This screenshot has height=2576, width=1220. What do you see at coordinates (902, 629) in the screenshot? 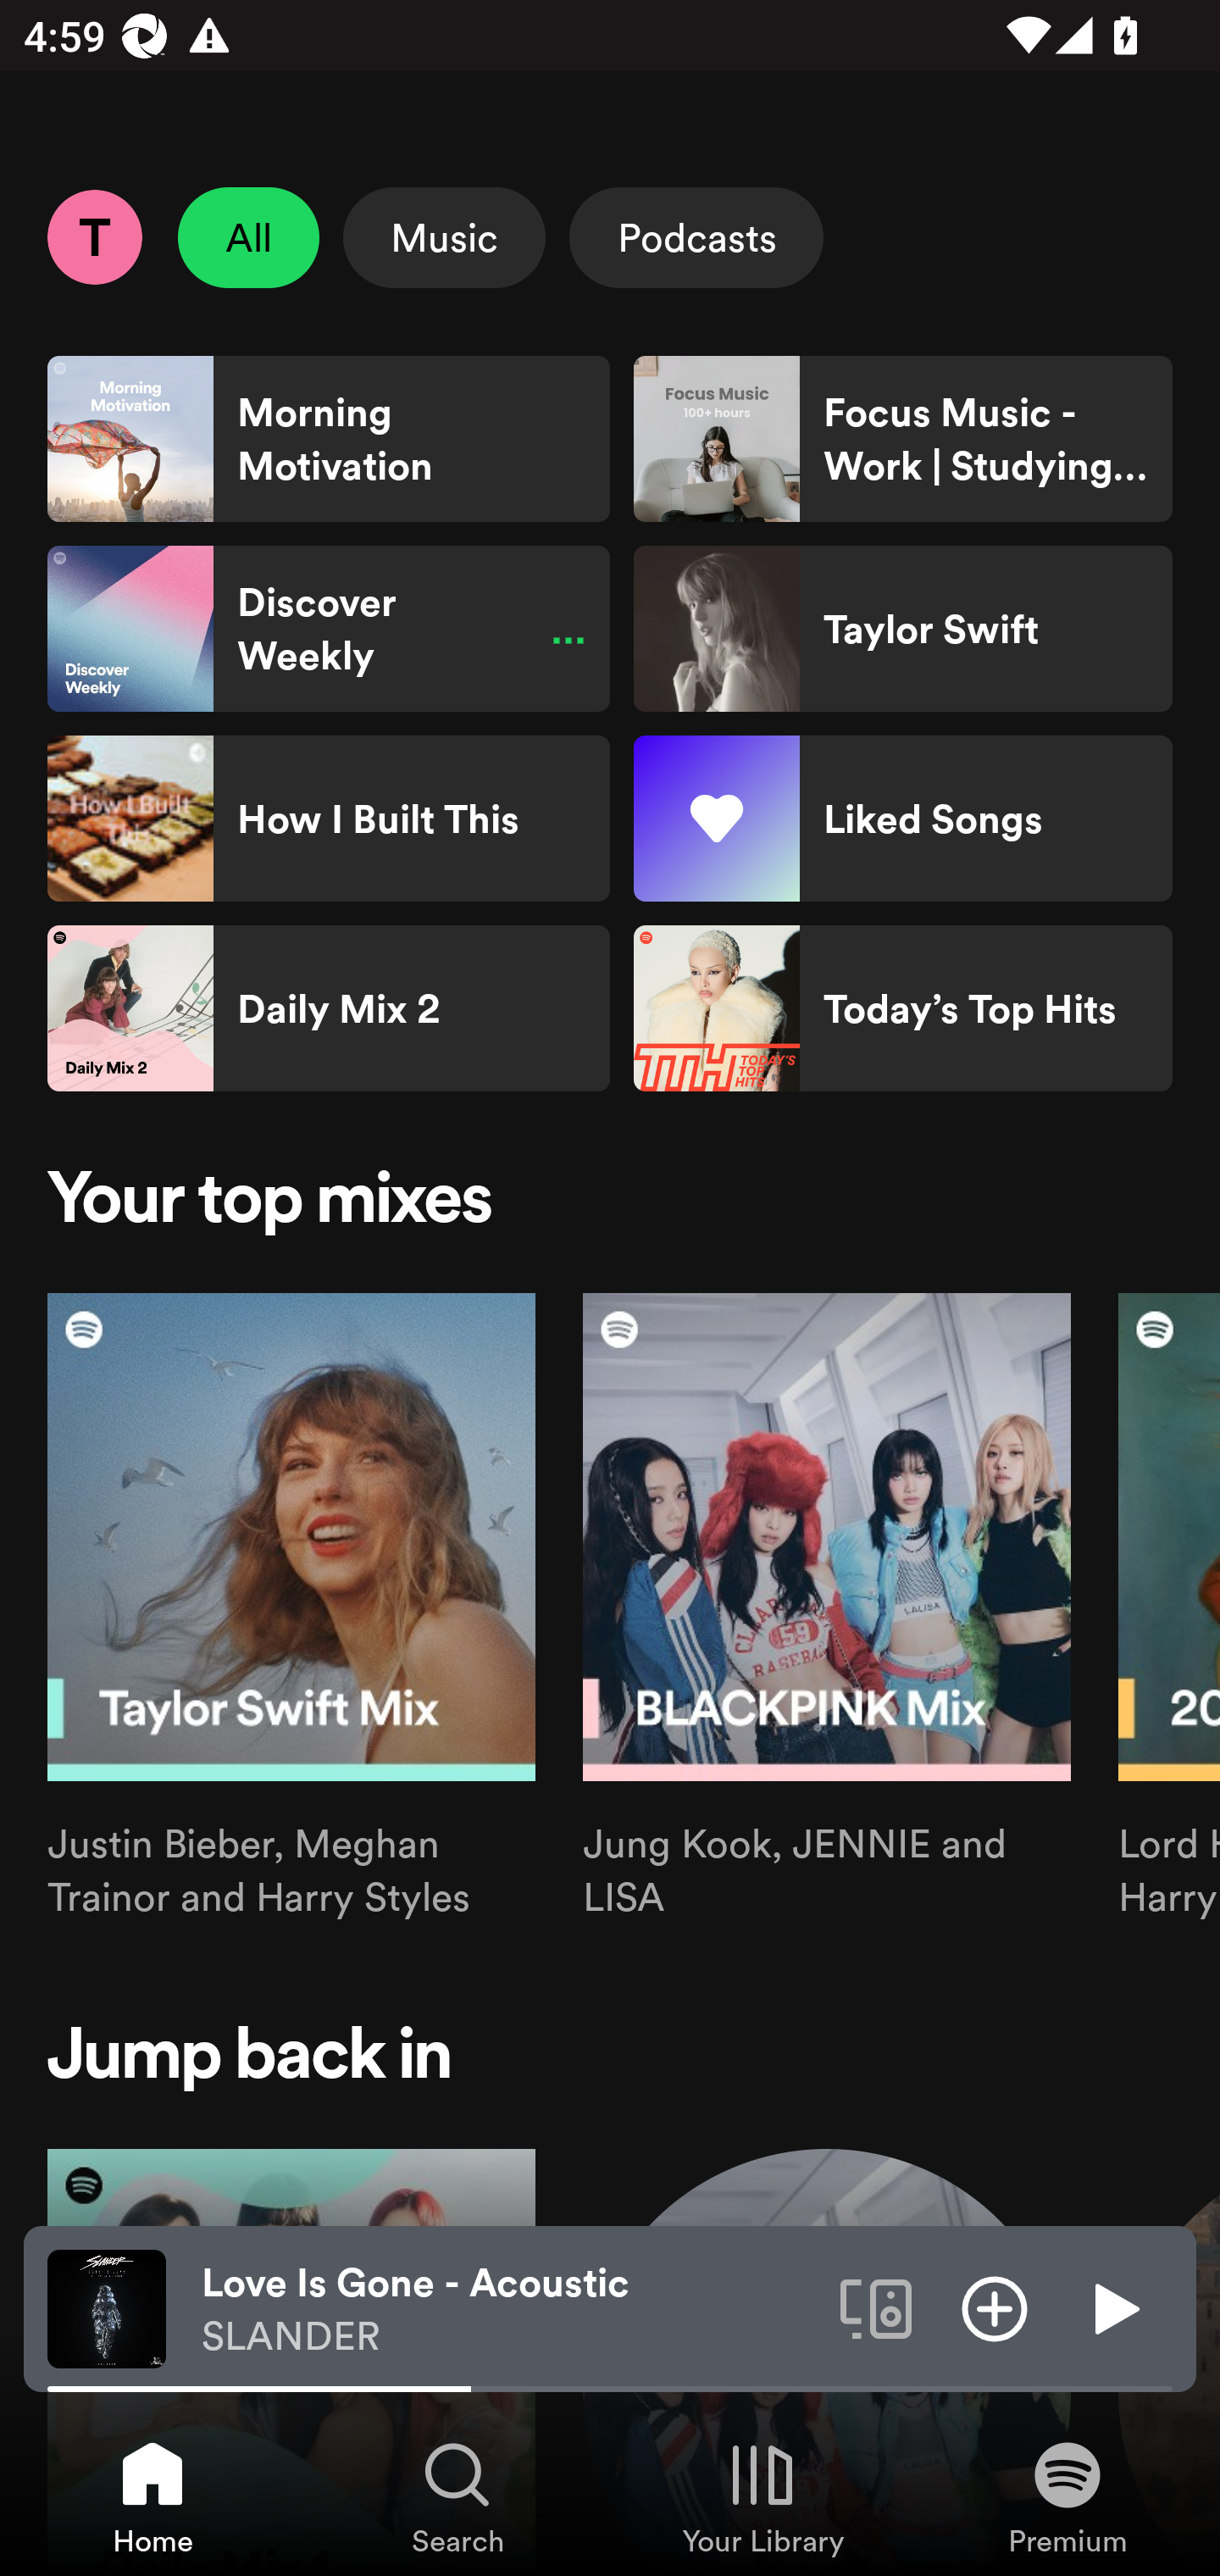
I see `Taylor Swift Shortcut Taylor Swift` at bounding box center [902, 629].